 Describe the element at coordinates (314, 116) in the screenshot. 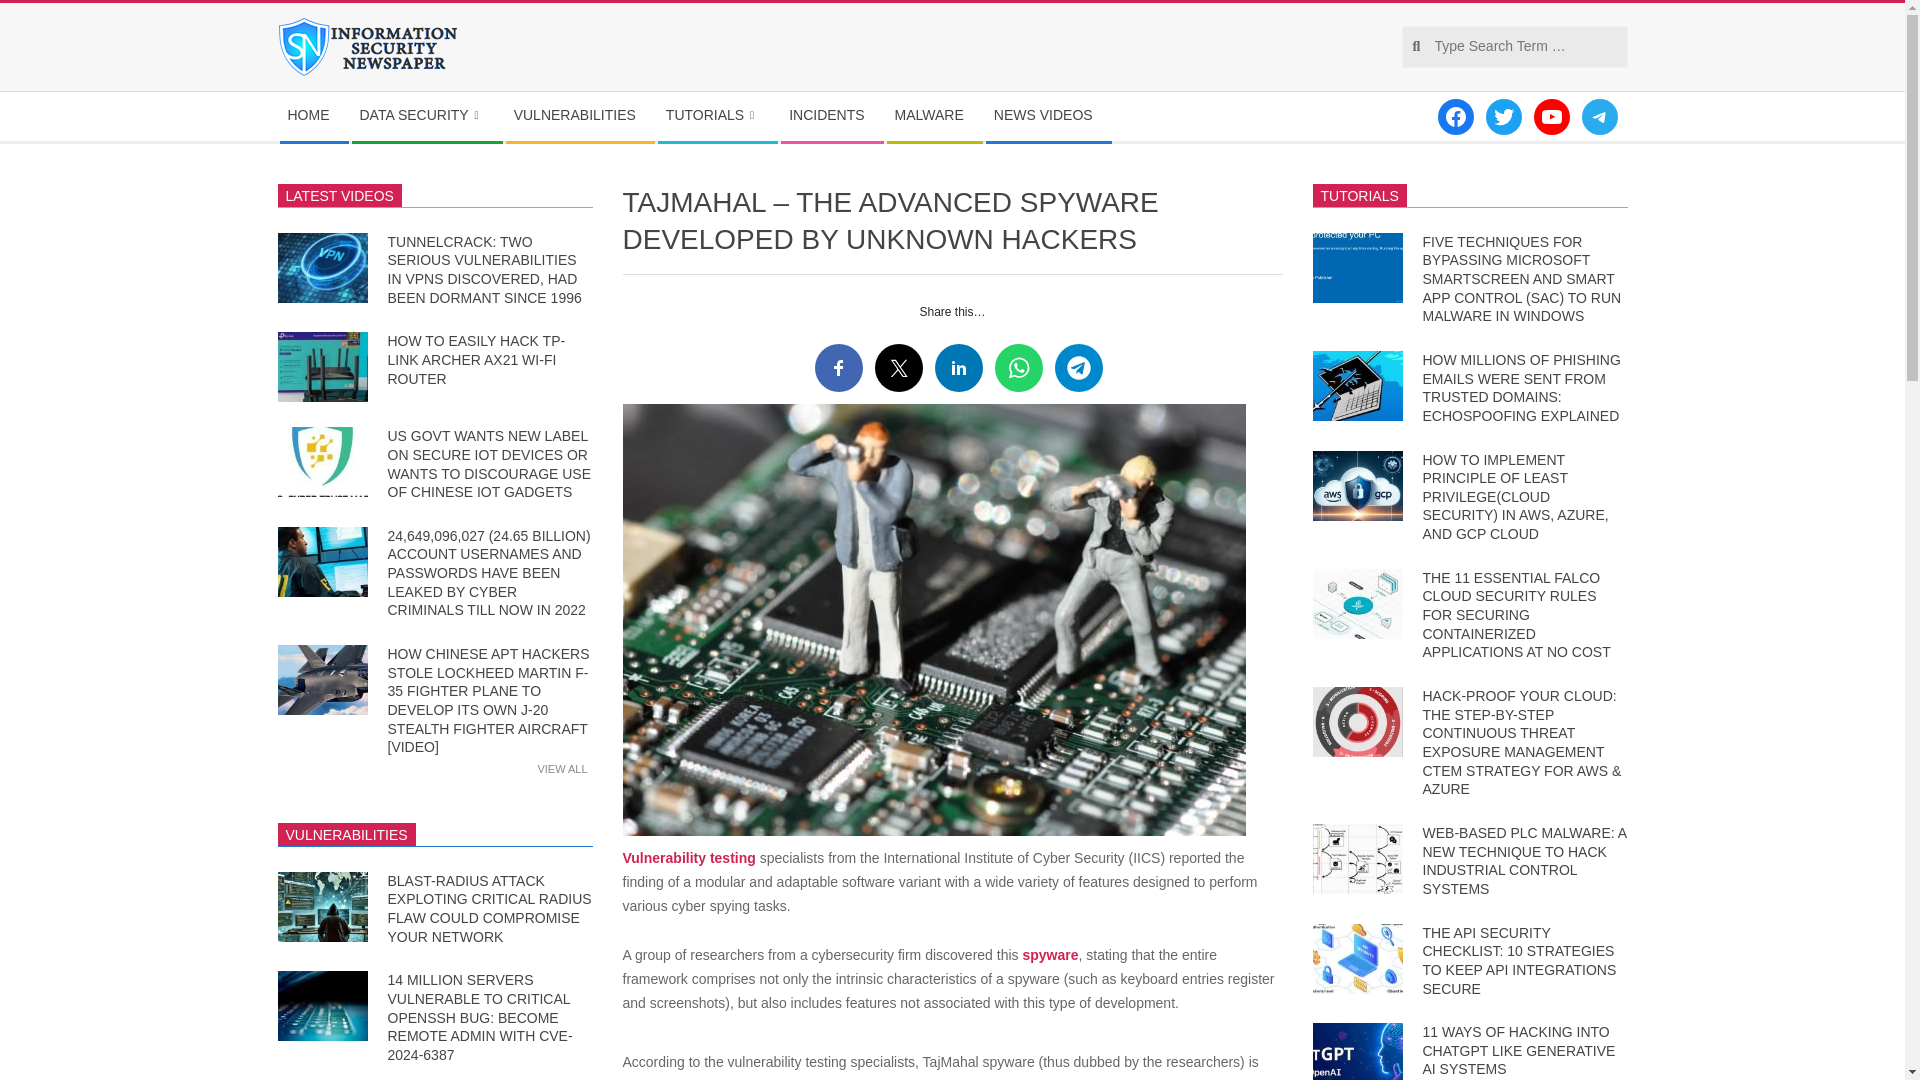

I see `HOME` at that location.